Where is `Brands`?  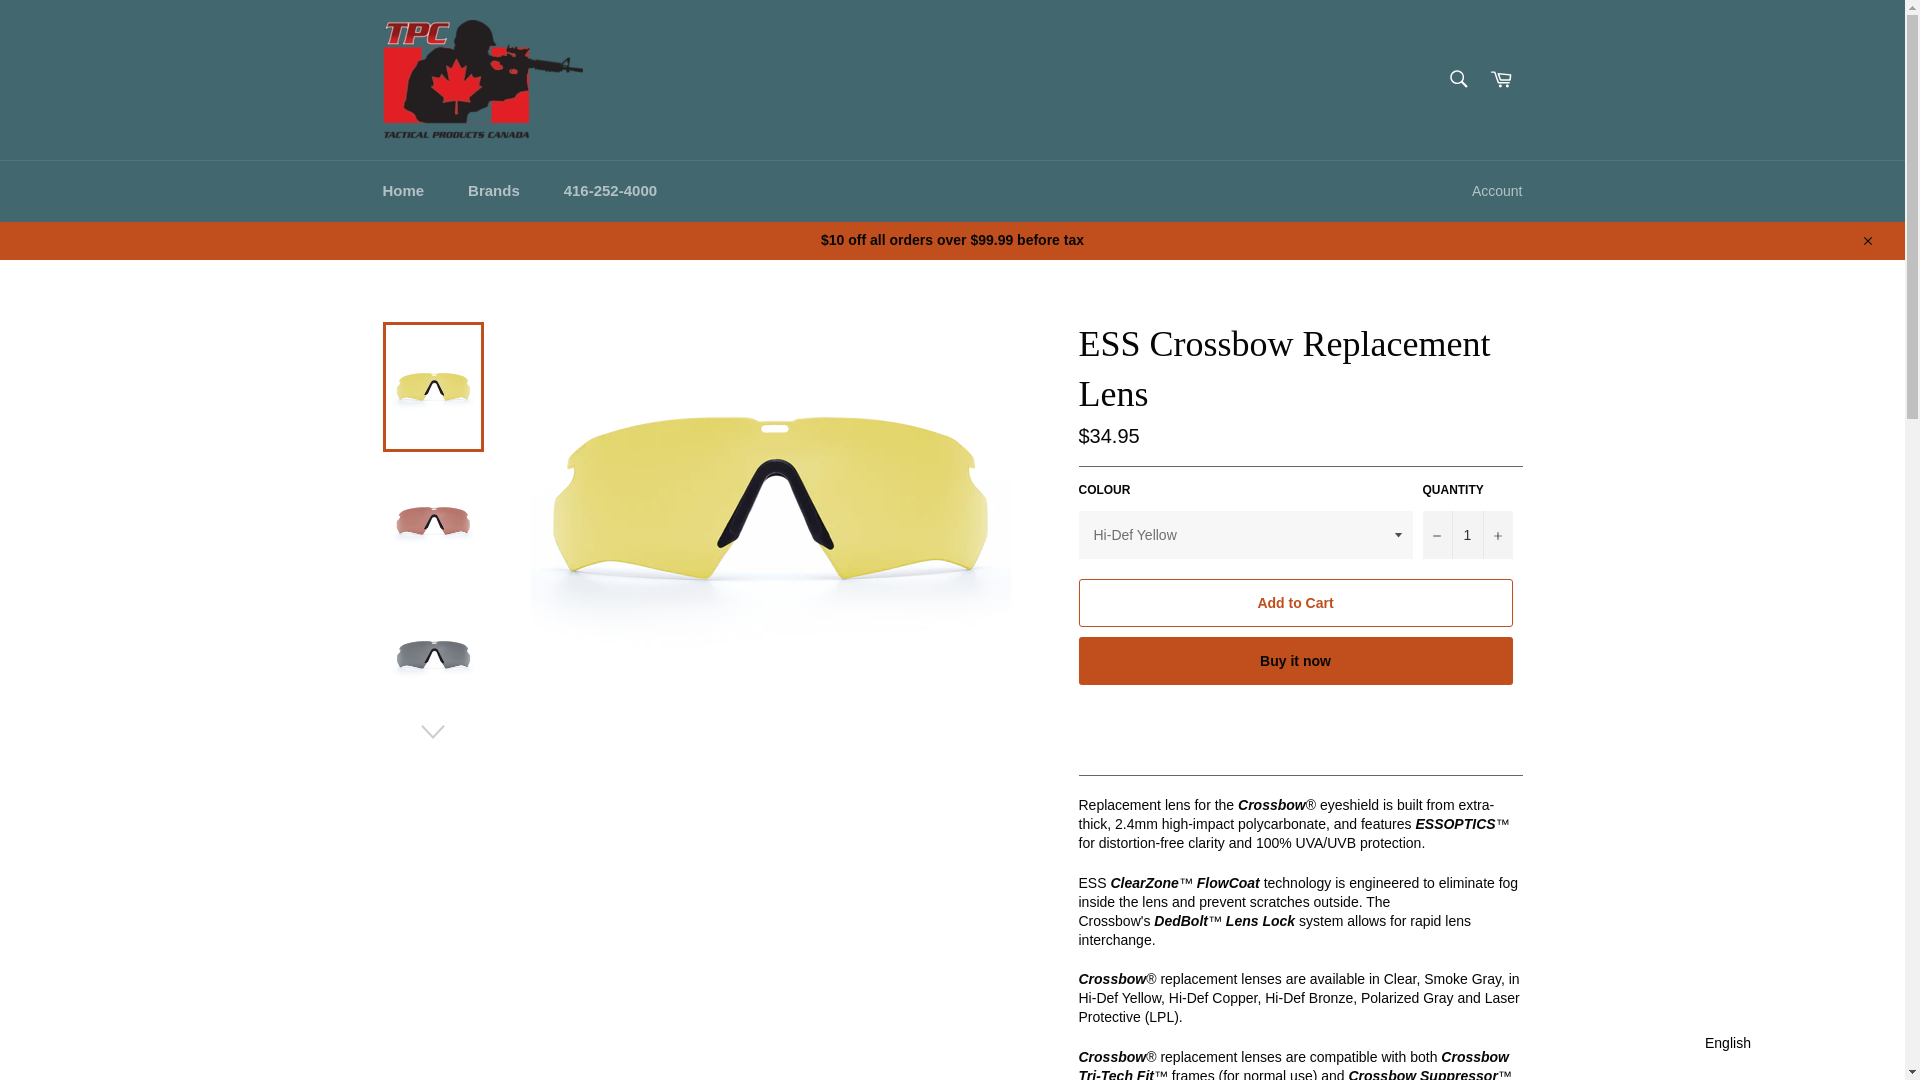
Brands is located at coordinates (493, 191).